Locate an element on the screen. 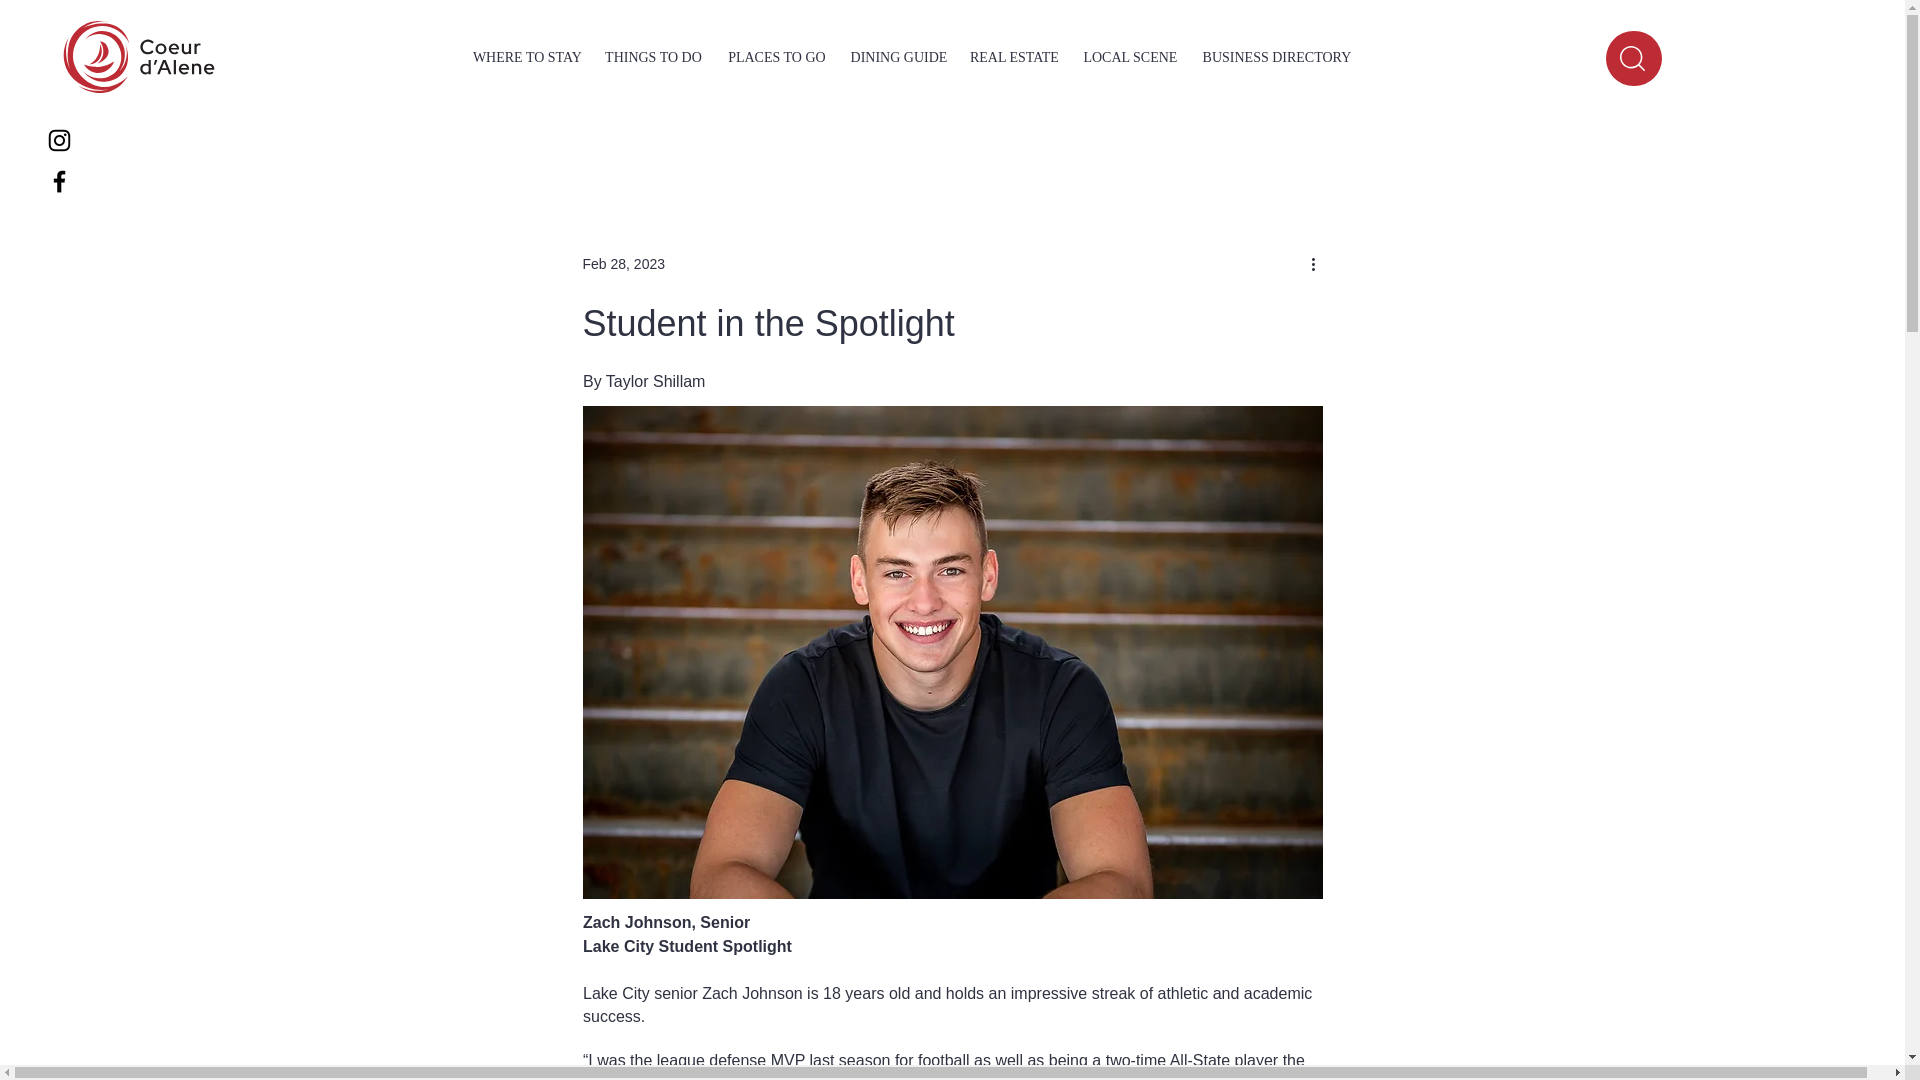 This screenshot has width=1920, height=1080. REAL ESTATE is located at coordinates (1014, 58).